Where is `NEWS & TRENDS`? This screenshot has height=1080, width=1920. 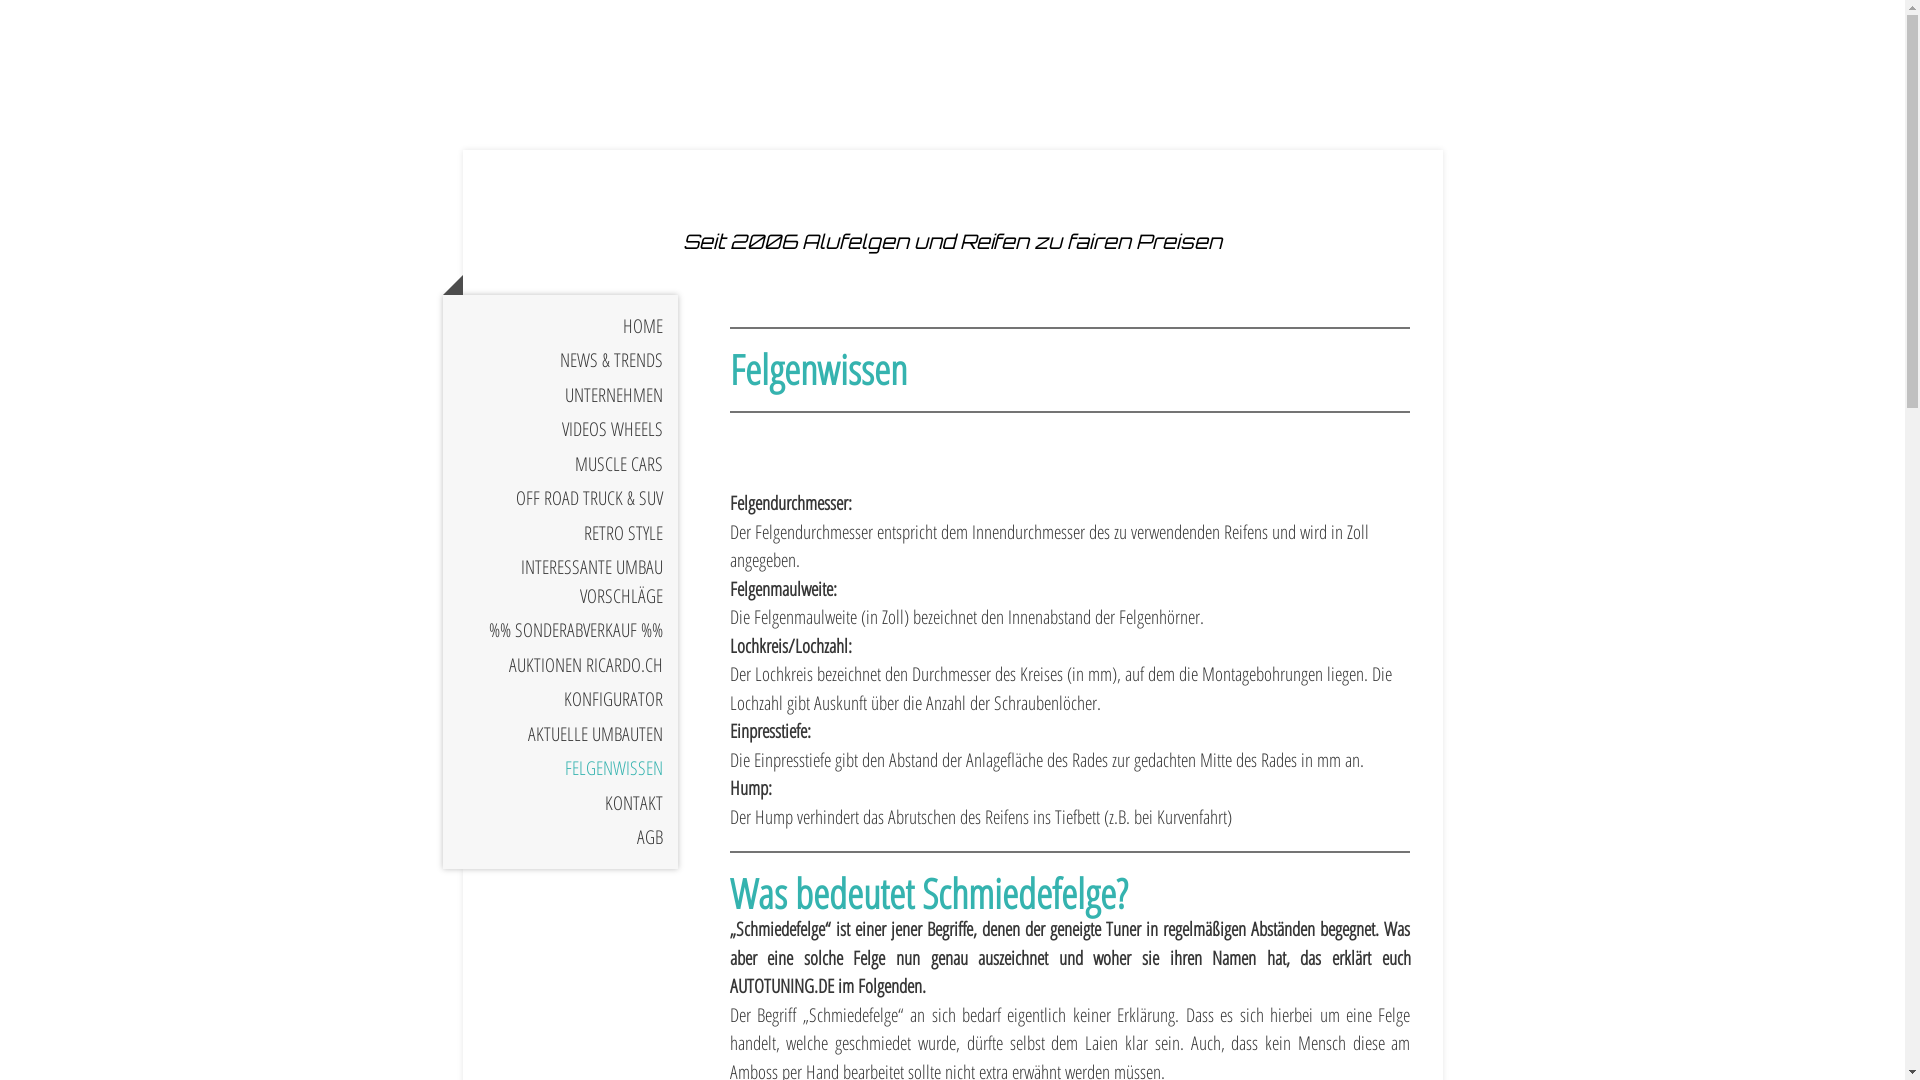
NEWS & TRENDS is located at coordinates (560, 360).